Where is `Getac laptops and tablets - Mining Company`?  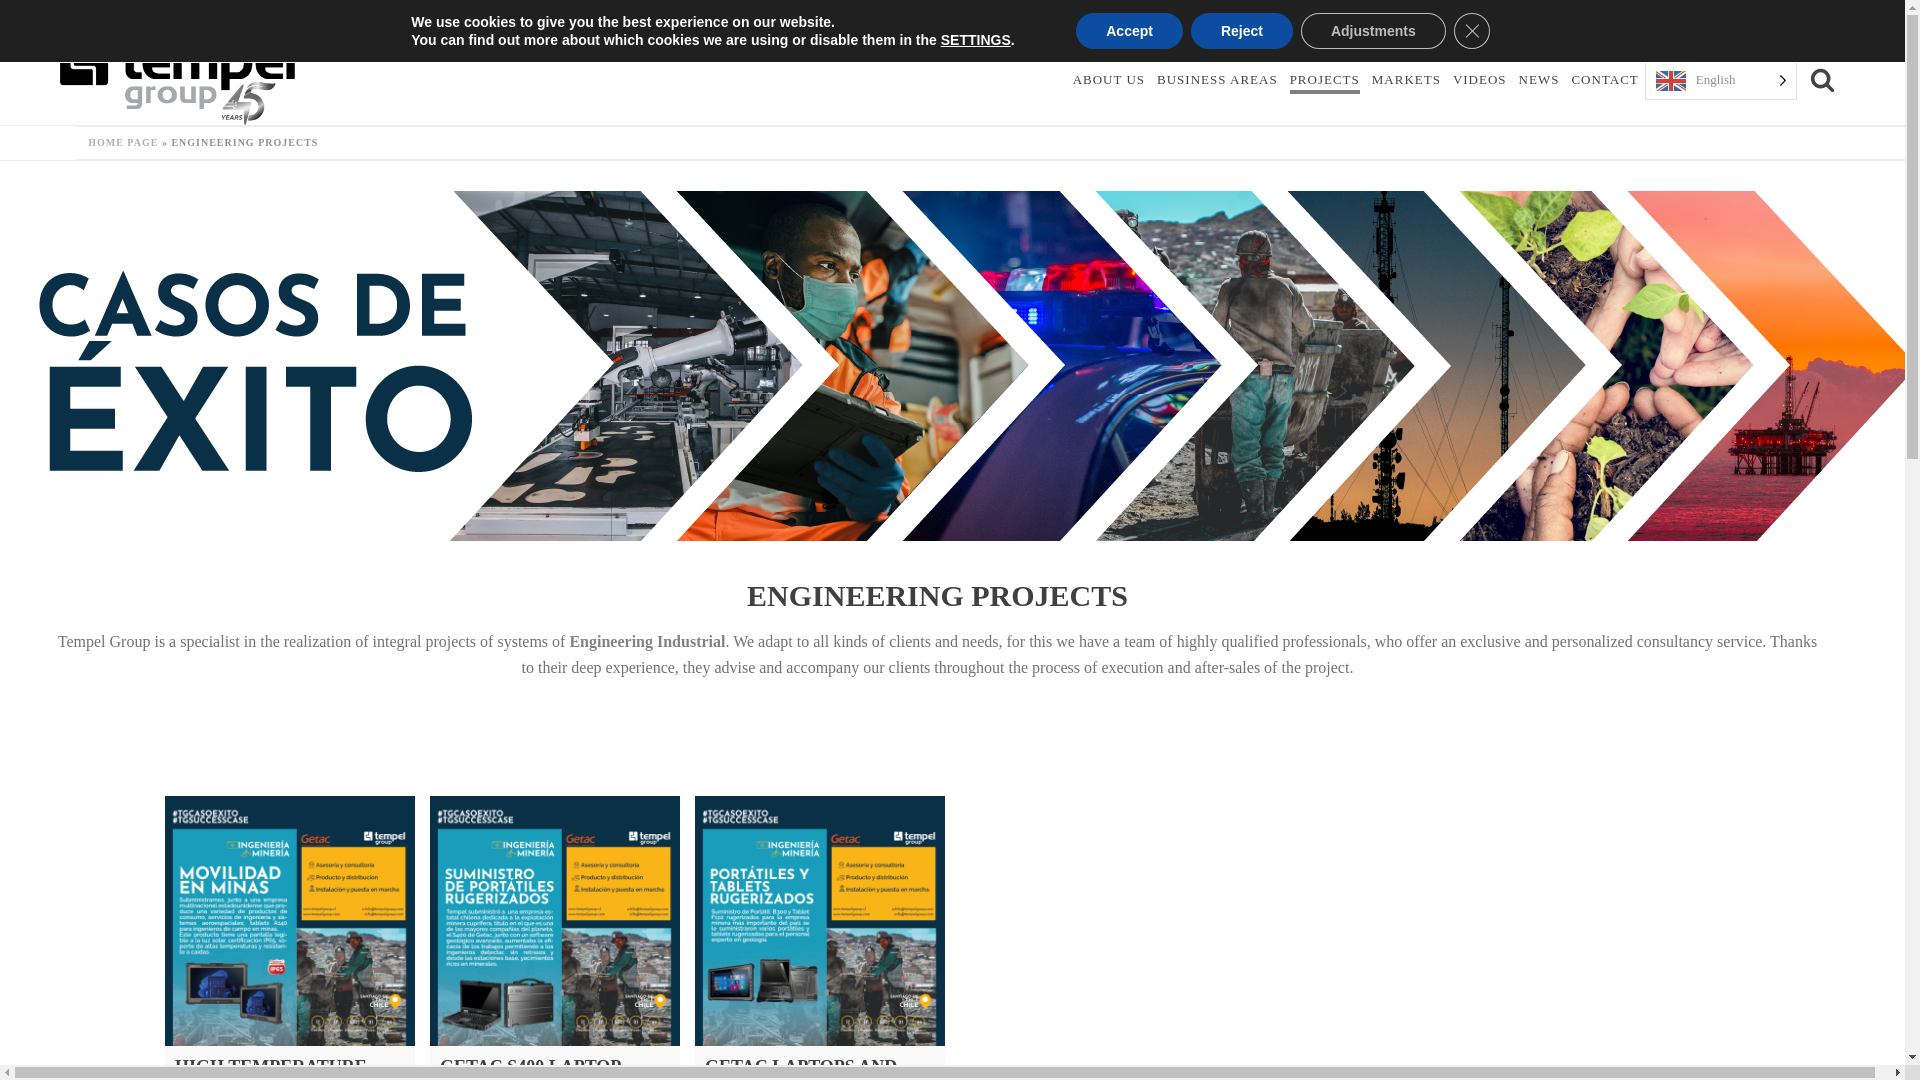 Getac laptops and tablets - Mining Company is located at coordinates (820, 920).